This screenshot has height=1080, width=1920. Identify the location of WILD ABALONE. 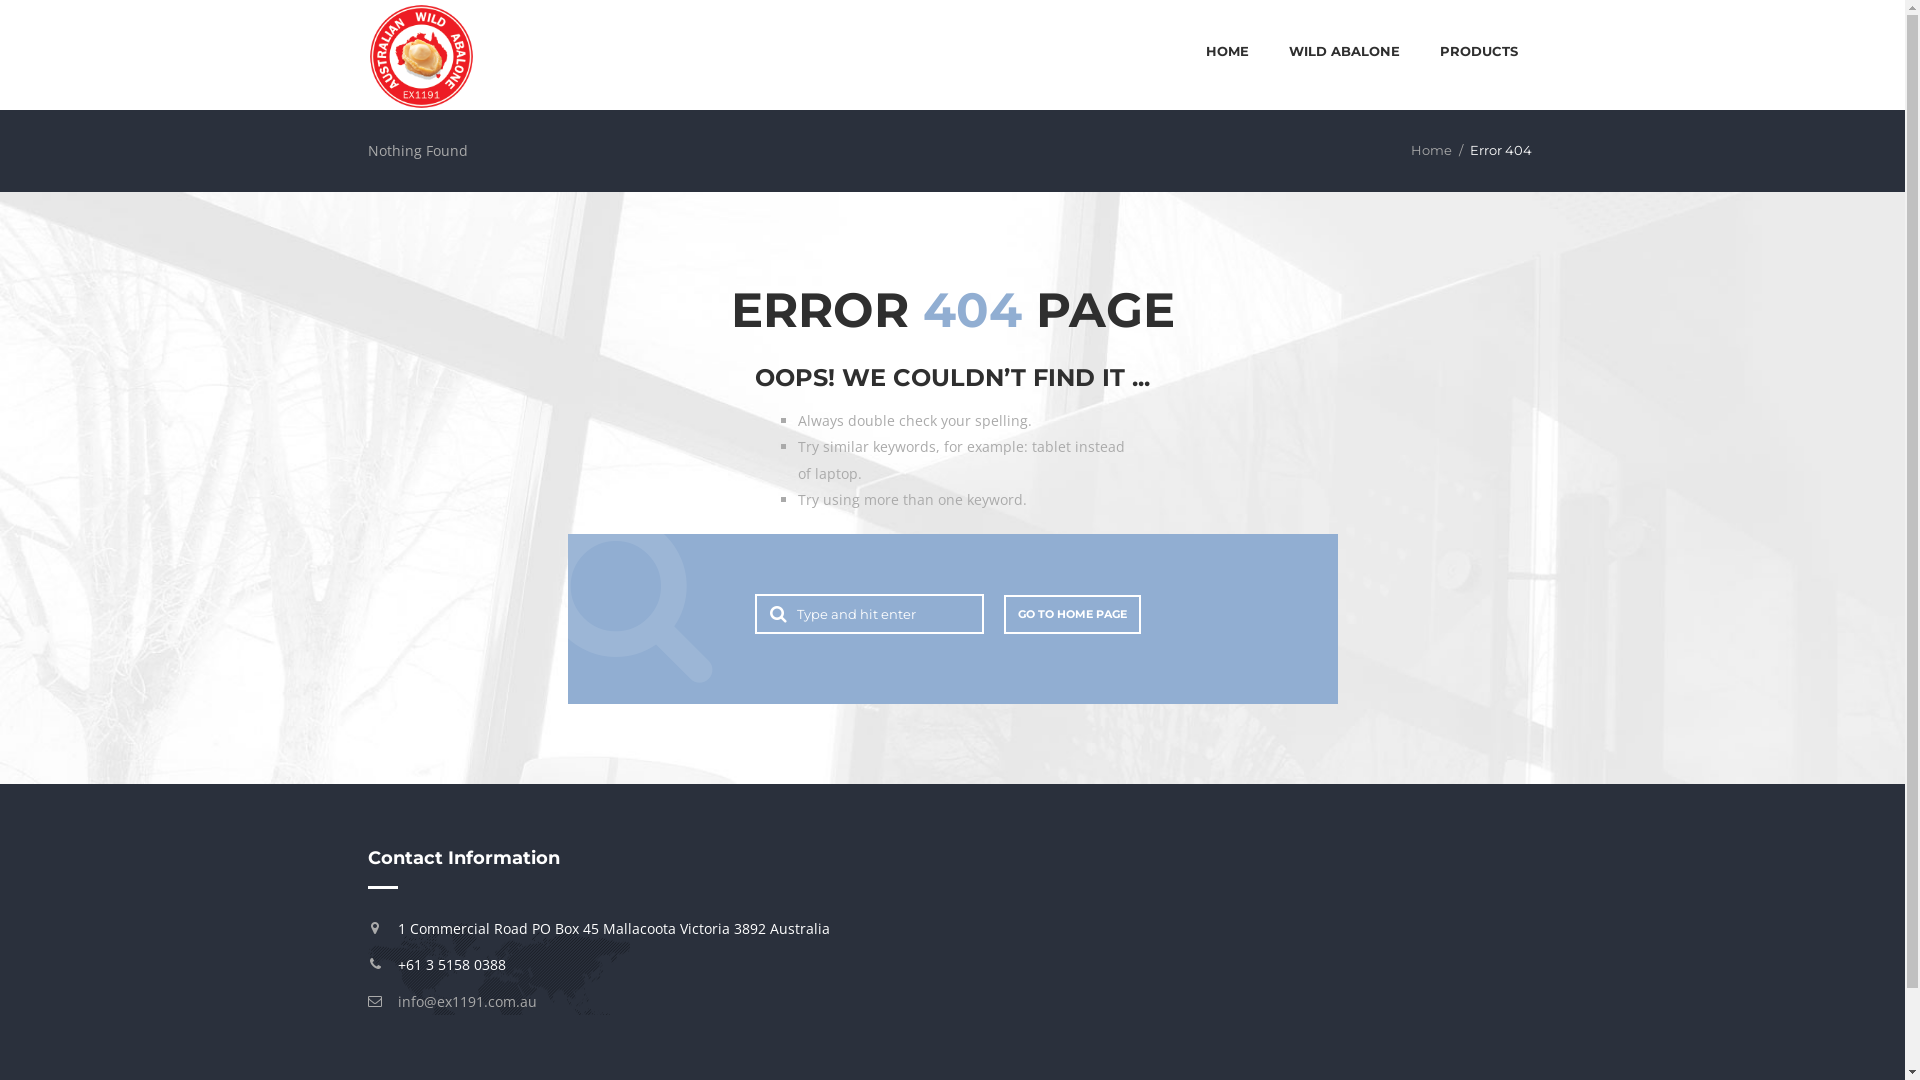
(1344, 54).